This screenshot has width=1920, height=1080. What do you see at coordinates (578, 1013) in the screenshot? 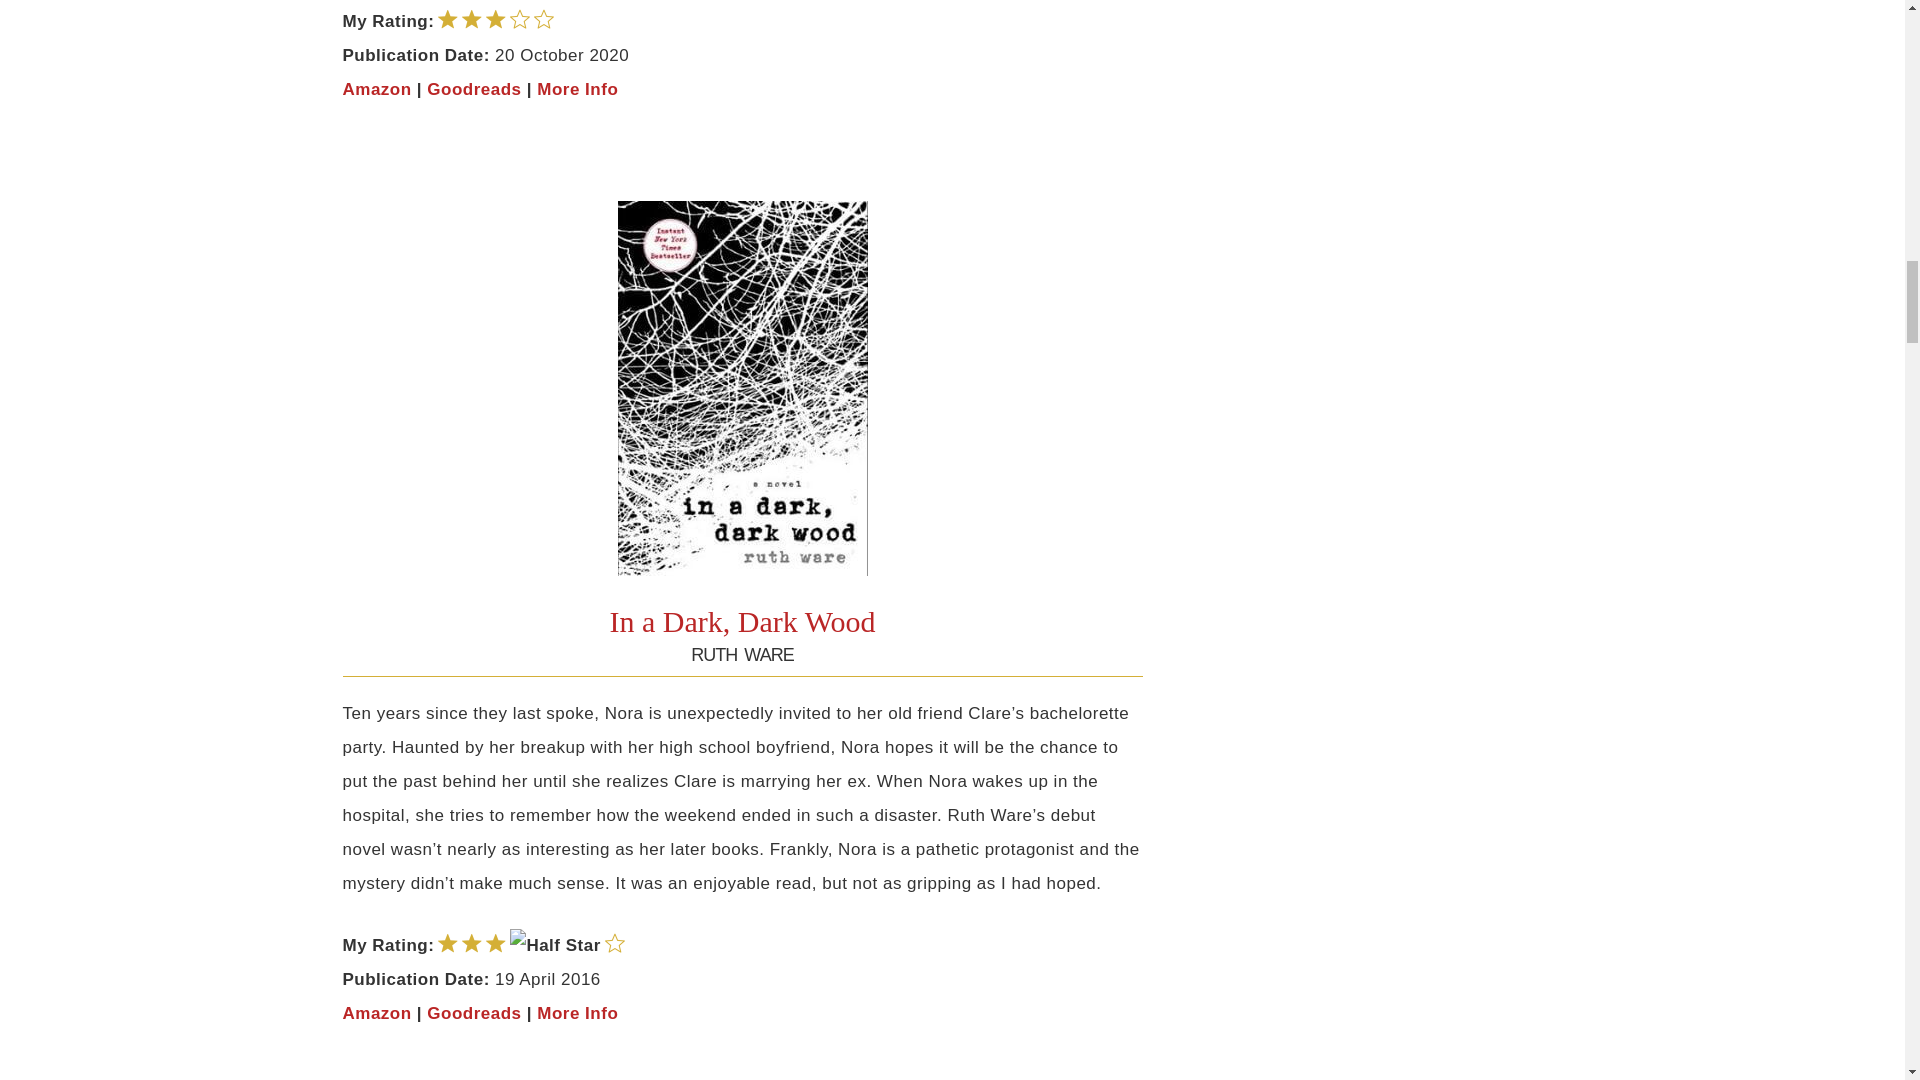
I see `More Info` at bounding box center [578, 1013].